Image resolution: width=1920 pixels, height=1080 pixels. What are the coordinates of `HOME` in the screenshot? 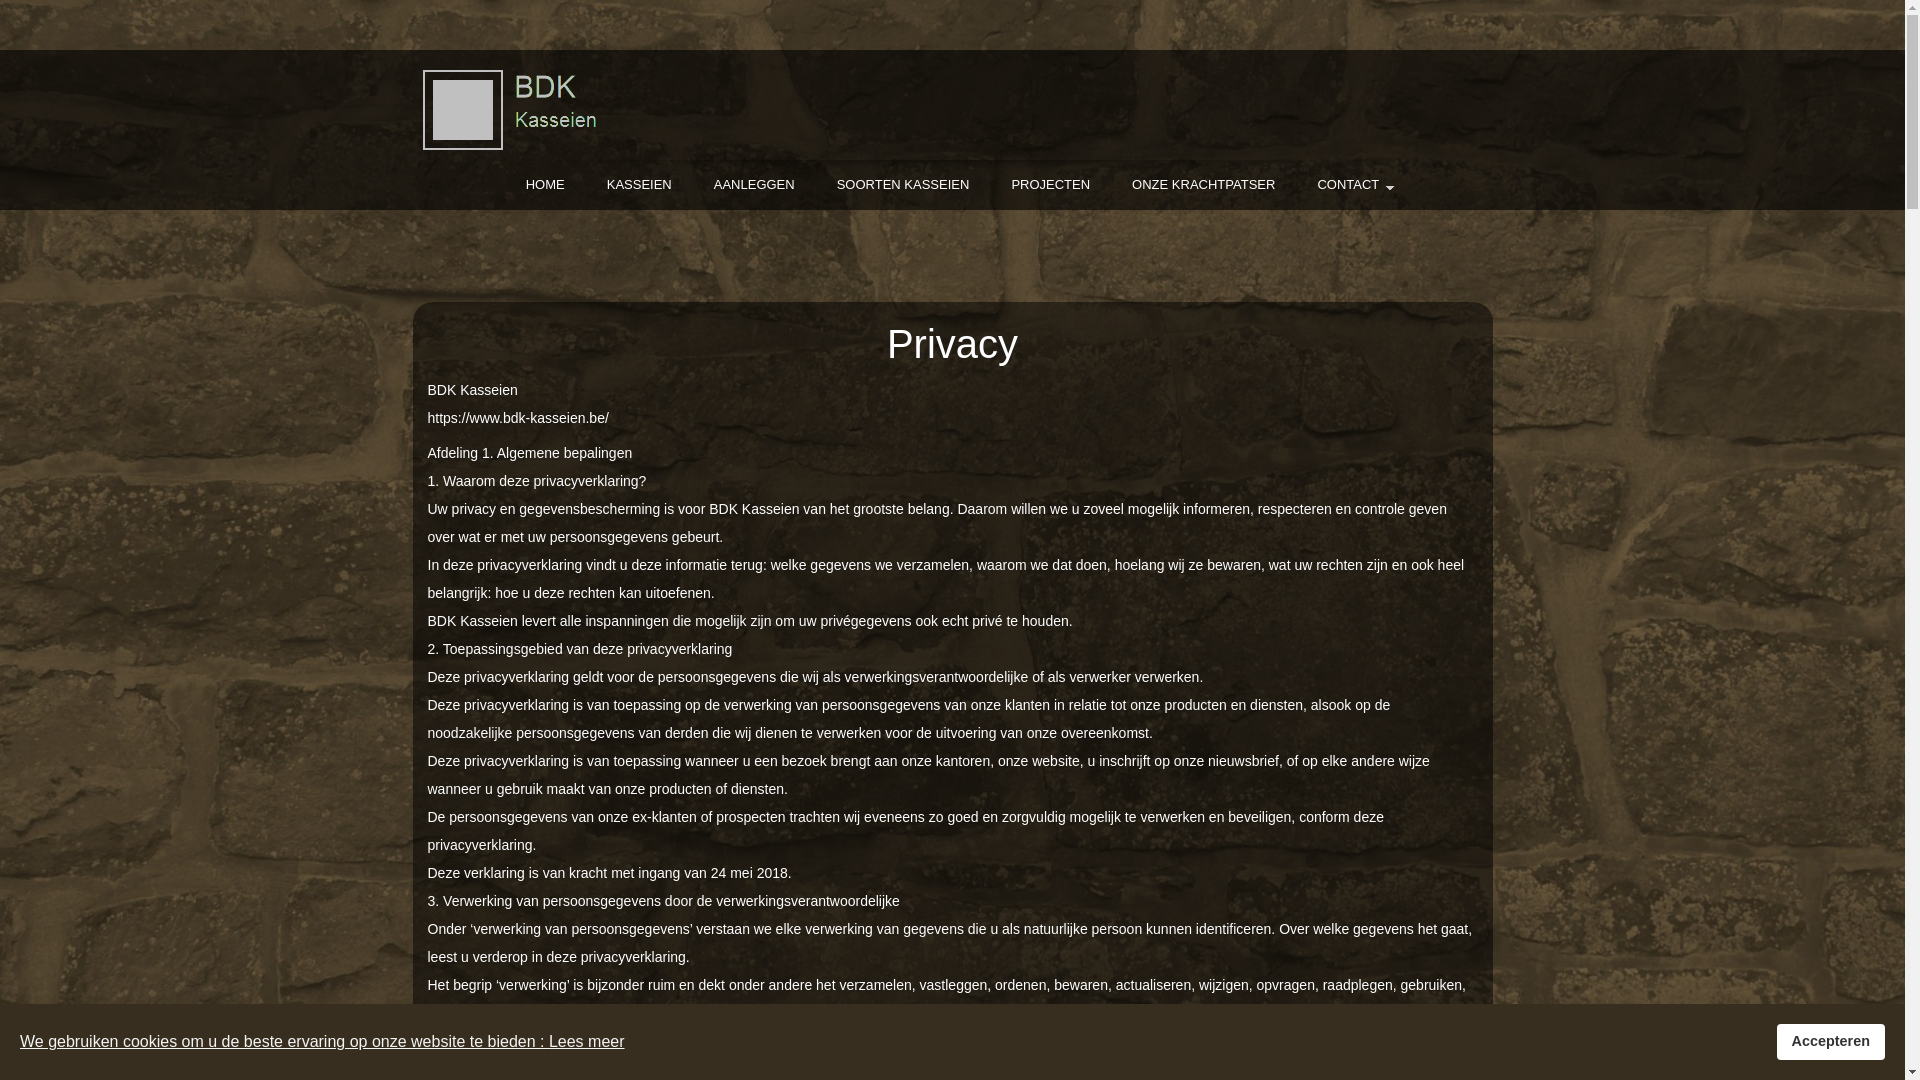 It's located at (545, 185).